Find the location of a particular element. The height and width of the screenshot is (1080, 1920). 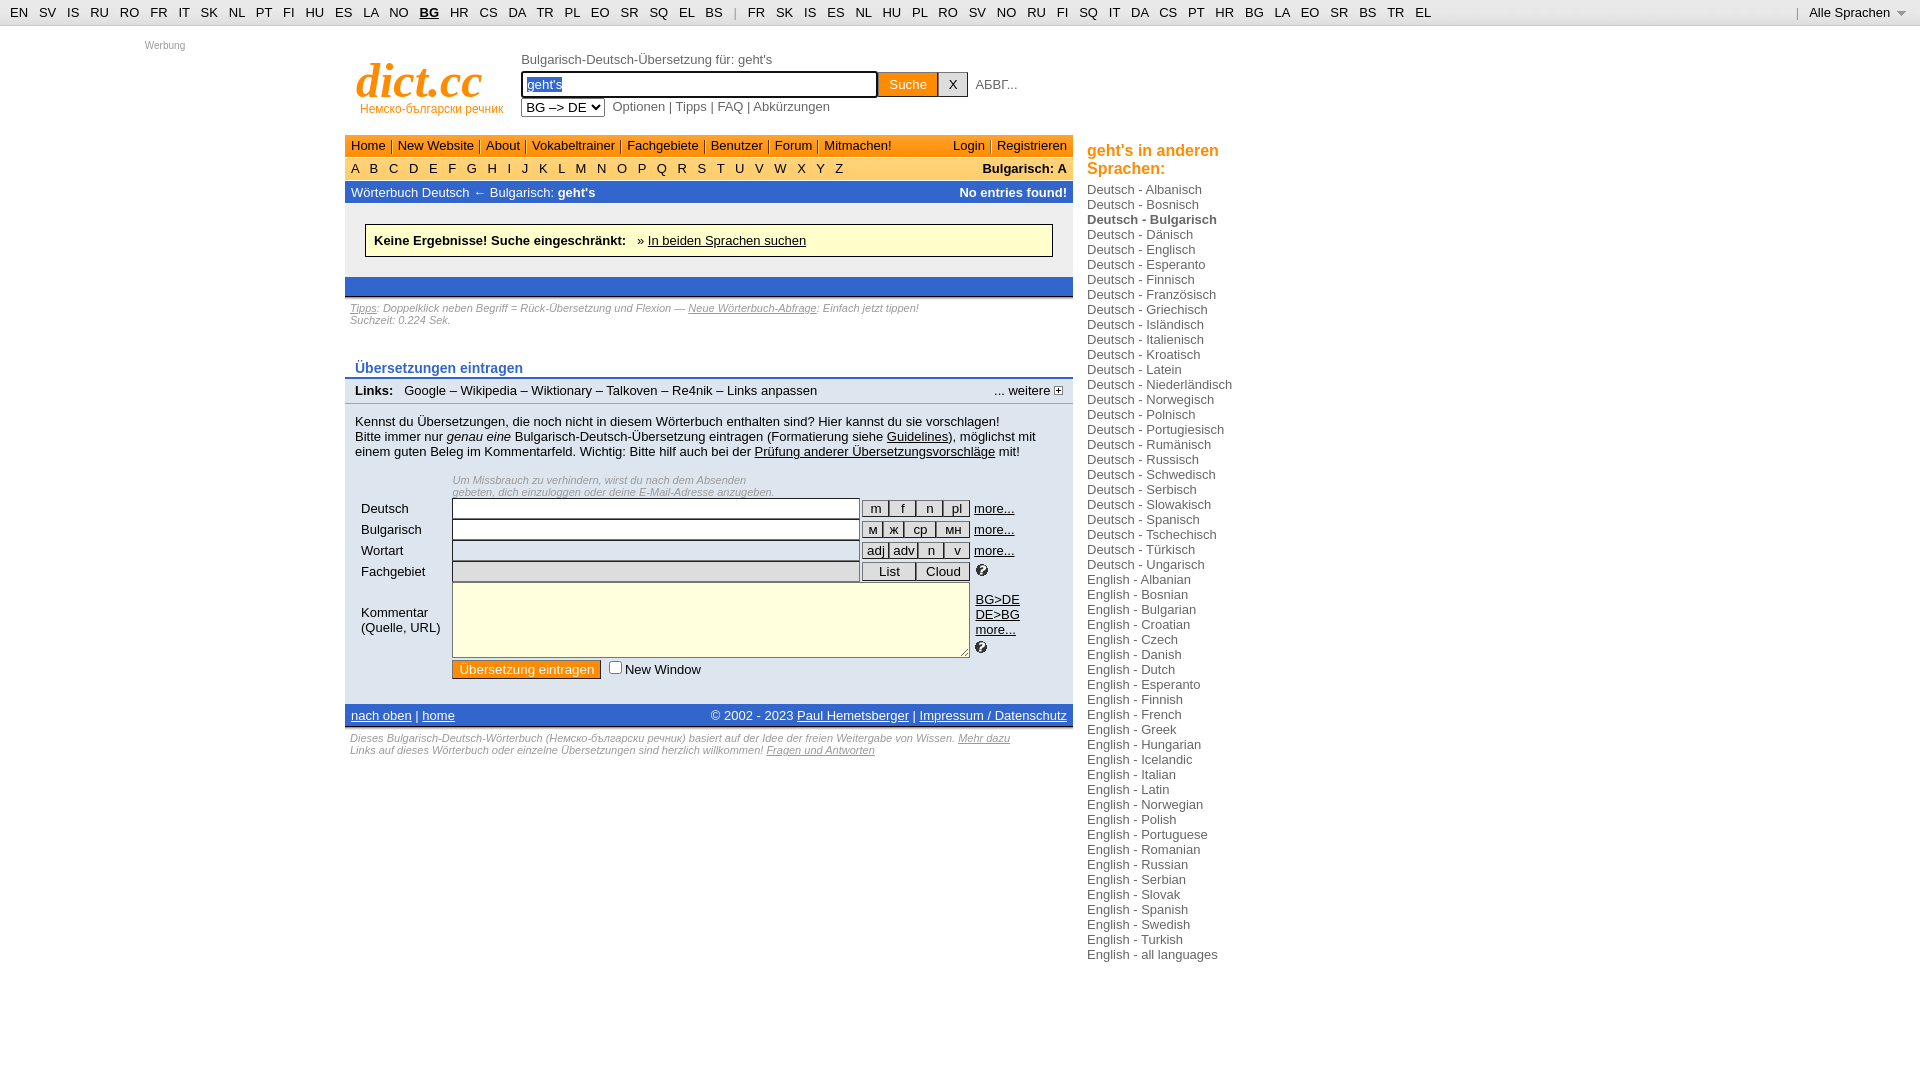

Home is located at coordinates (368, 146).